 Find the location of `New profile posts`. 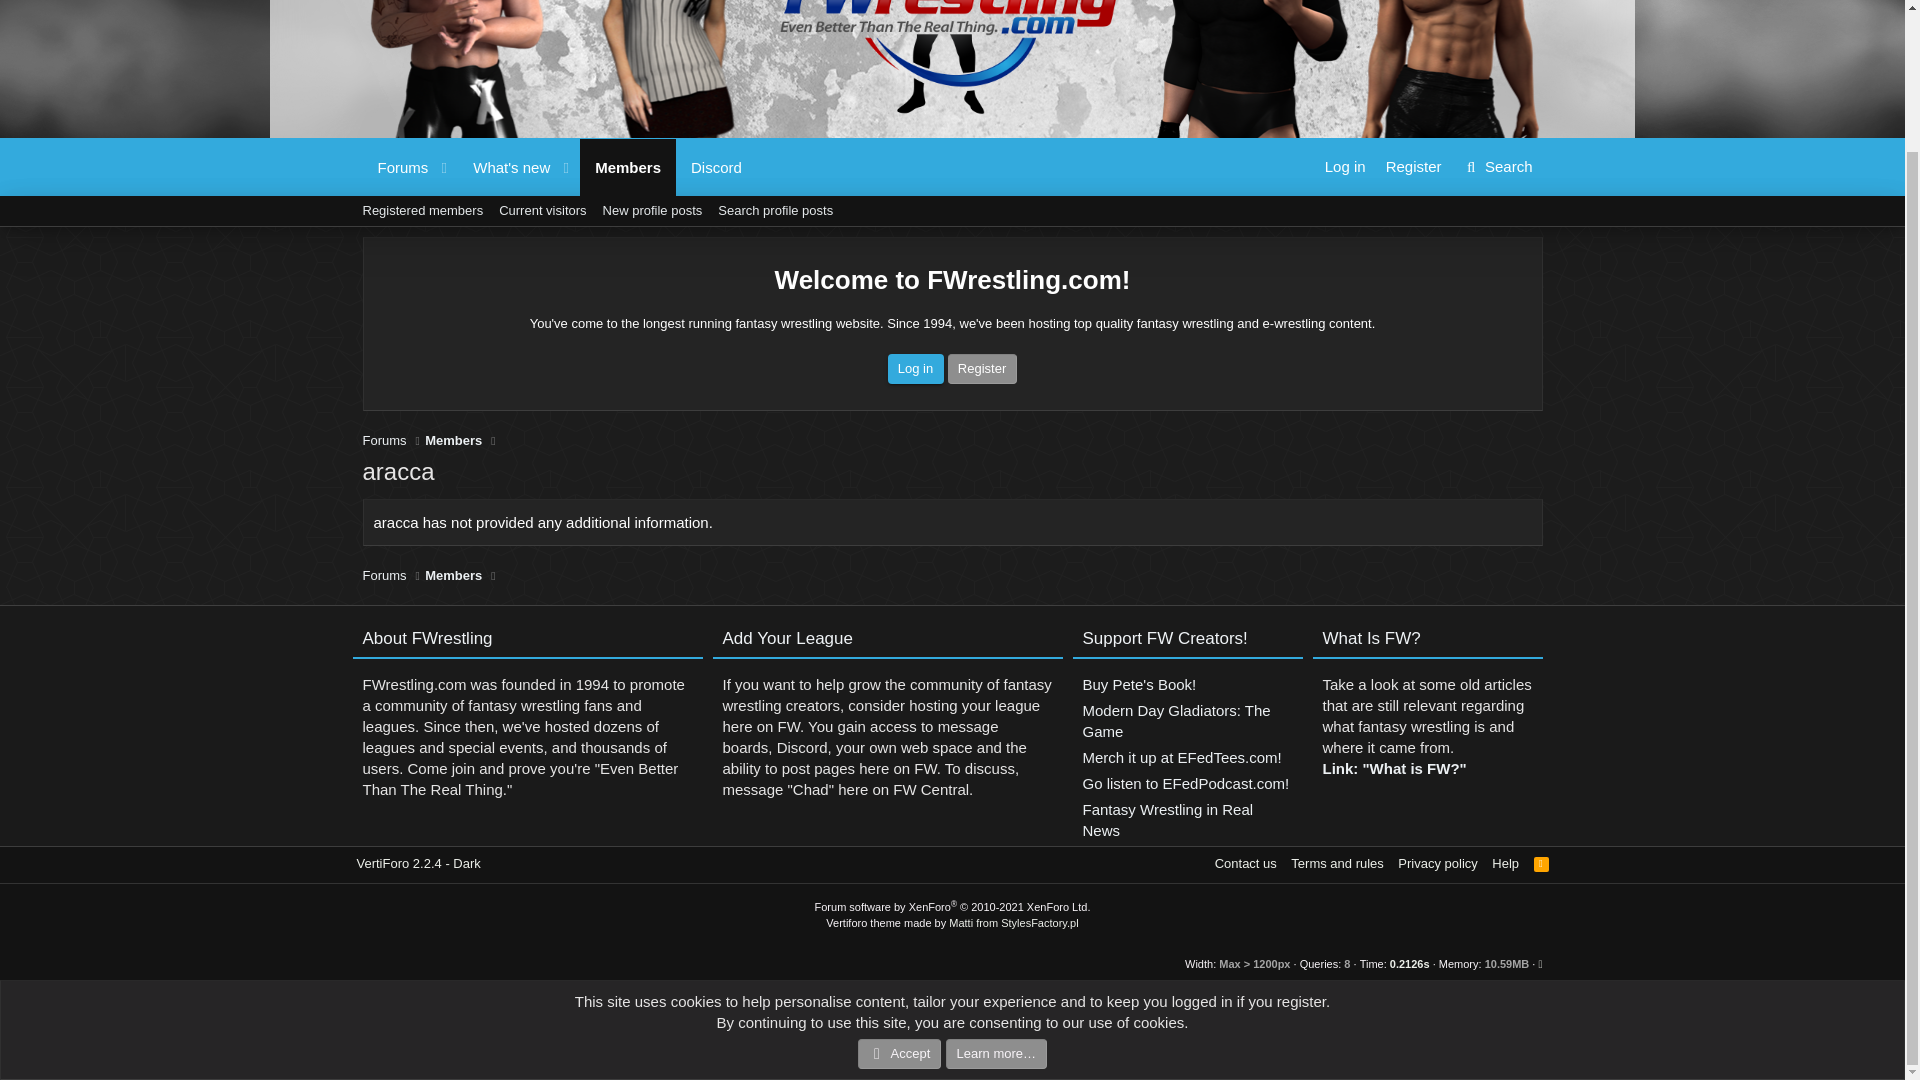

New profile posts is located at coordinates (422, 210).